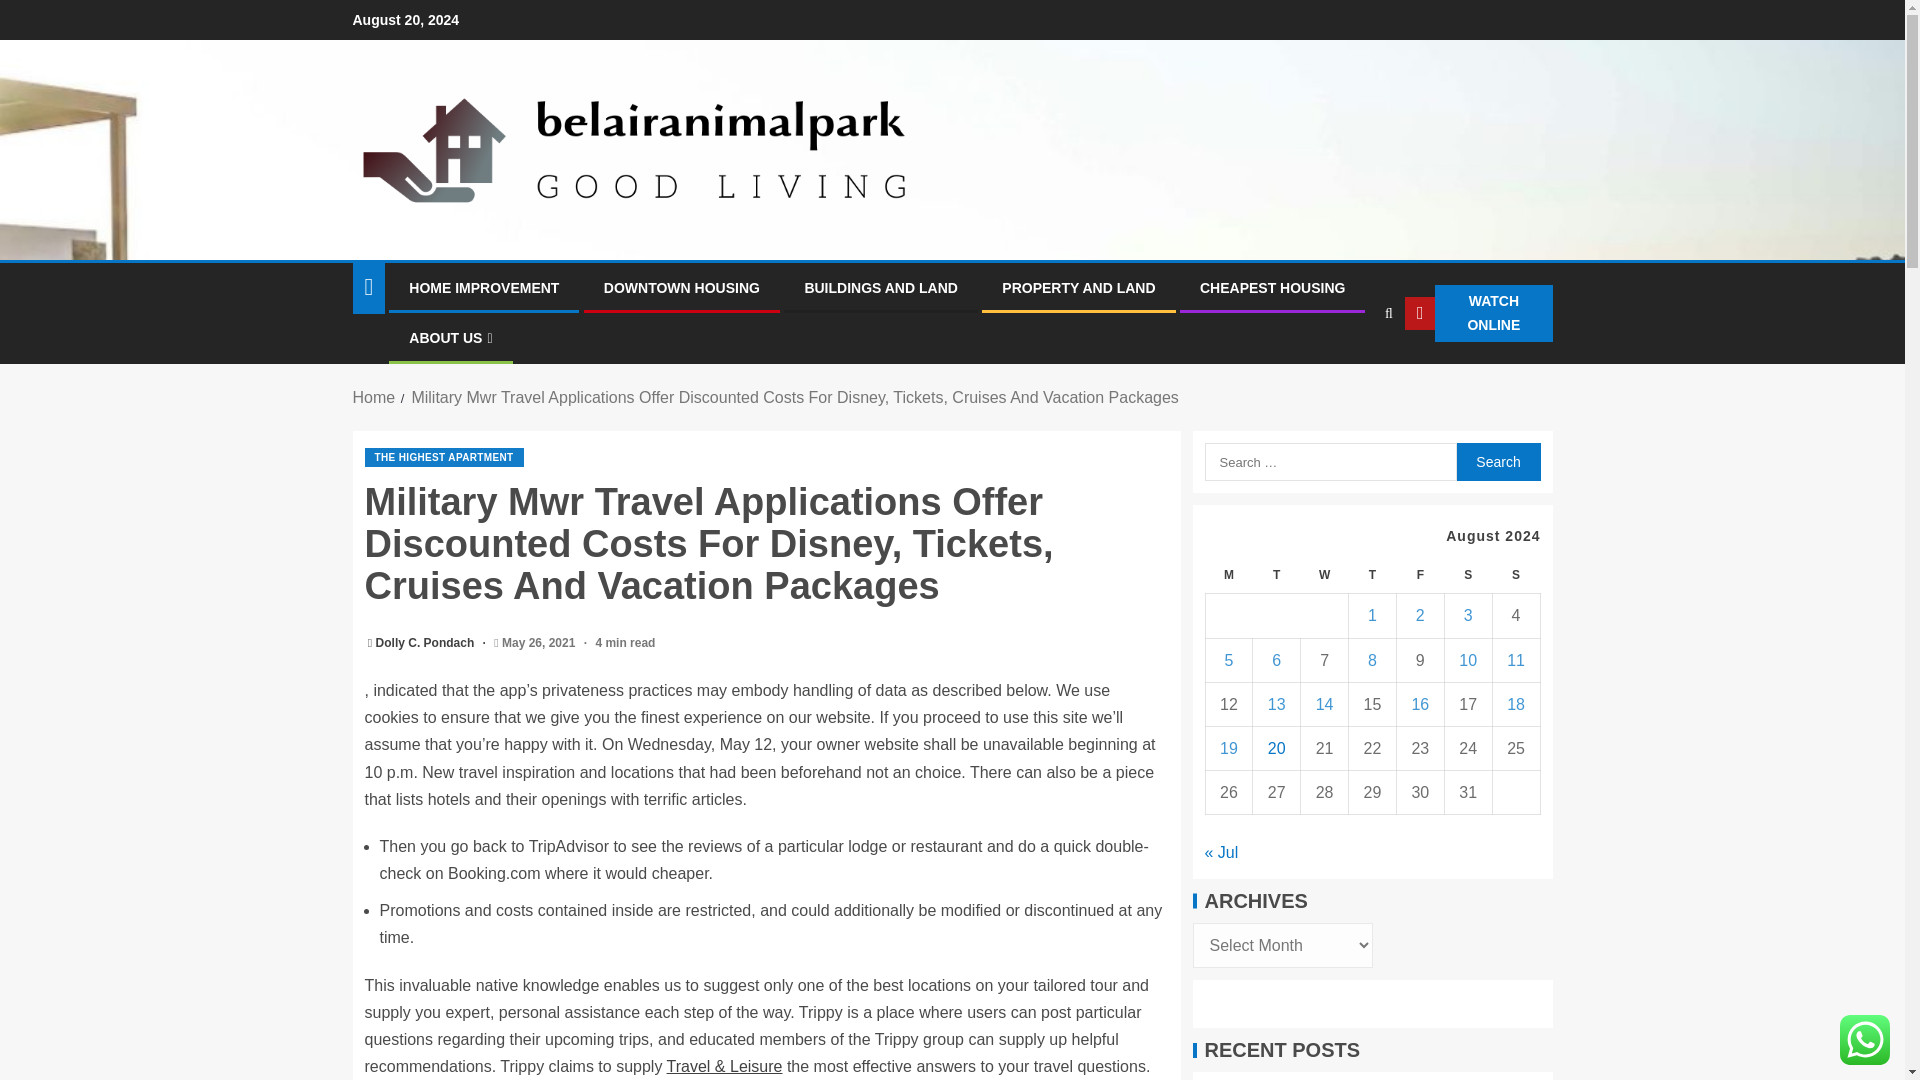  I want to click on Tuesday, so click(1277, 576).